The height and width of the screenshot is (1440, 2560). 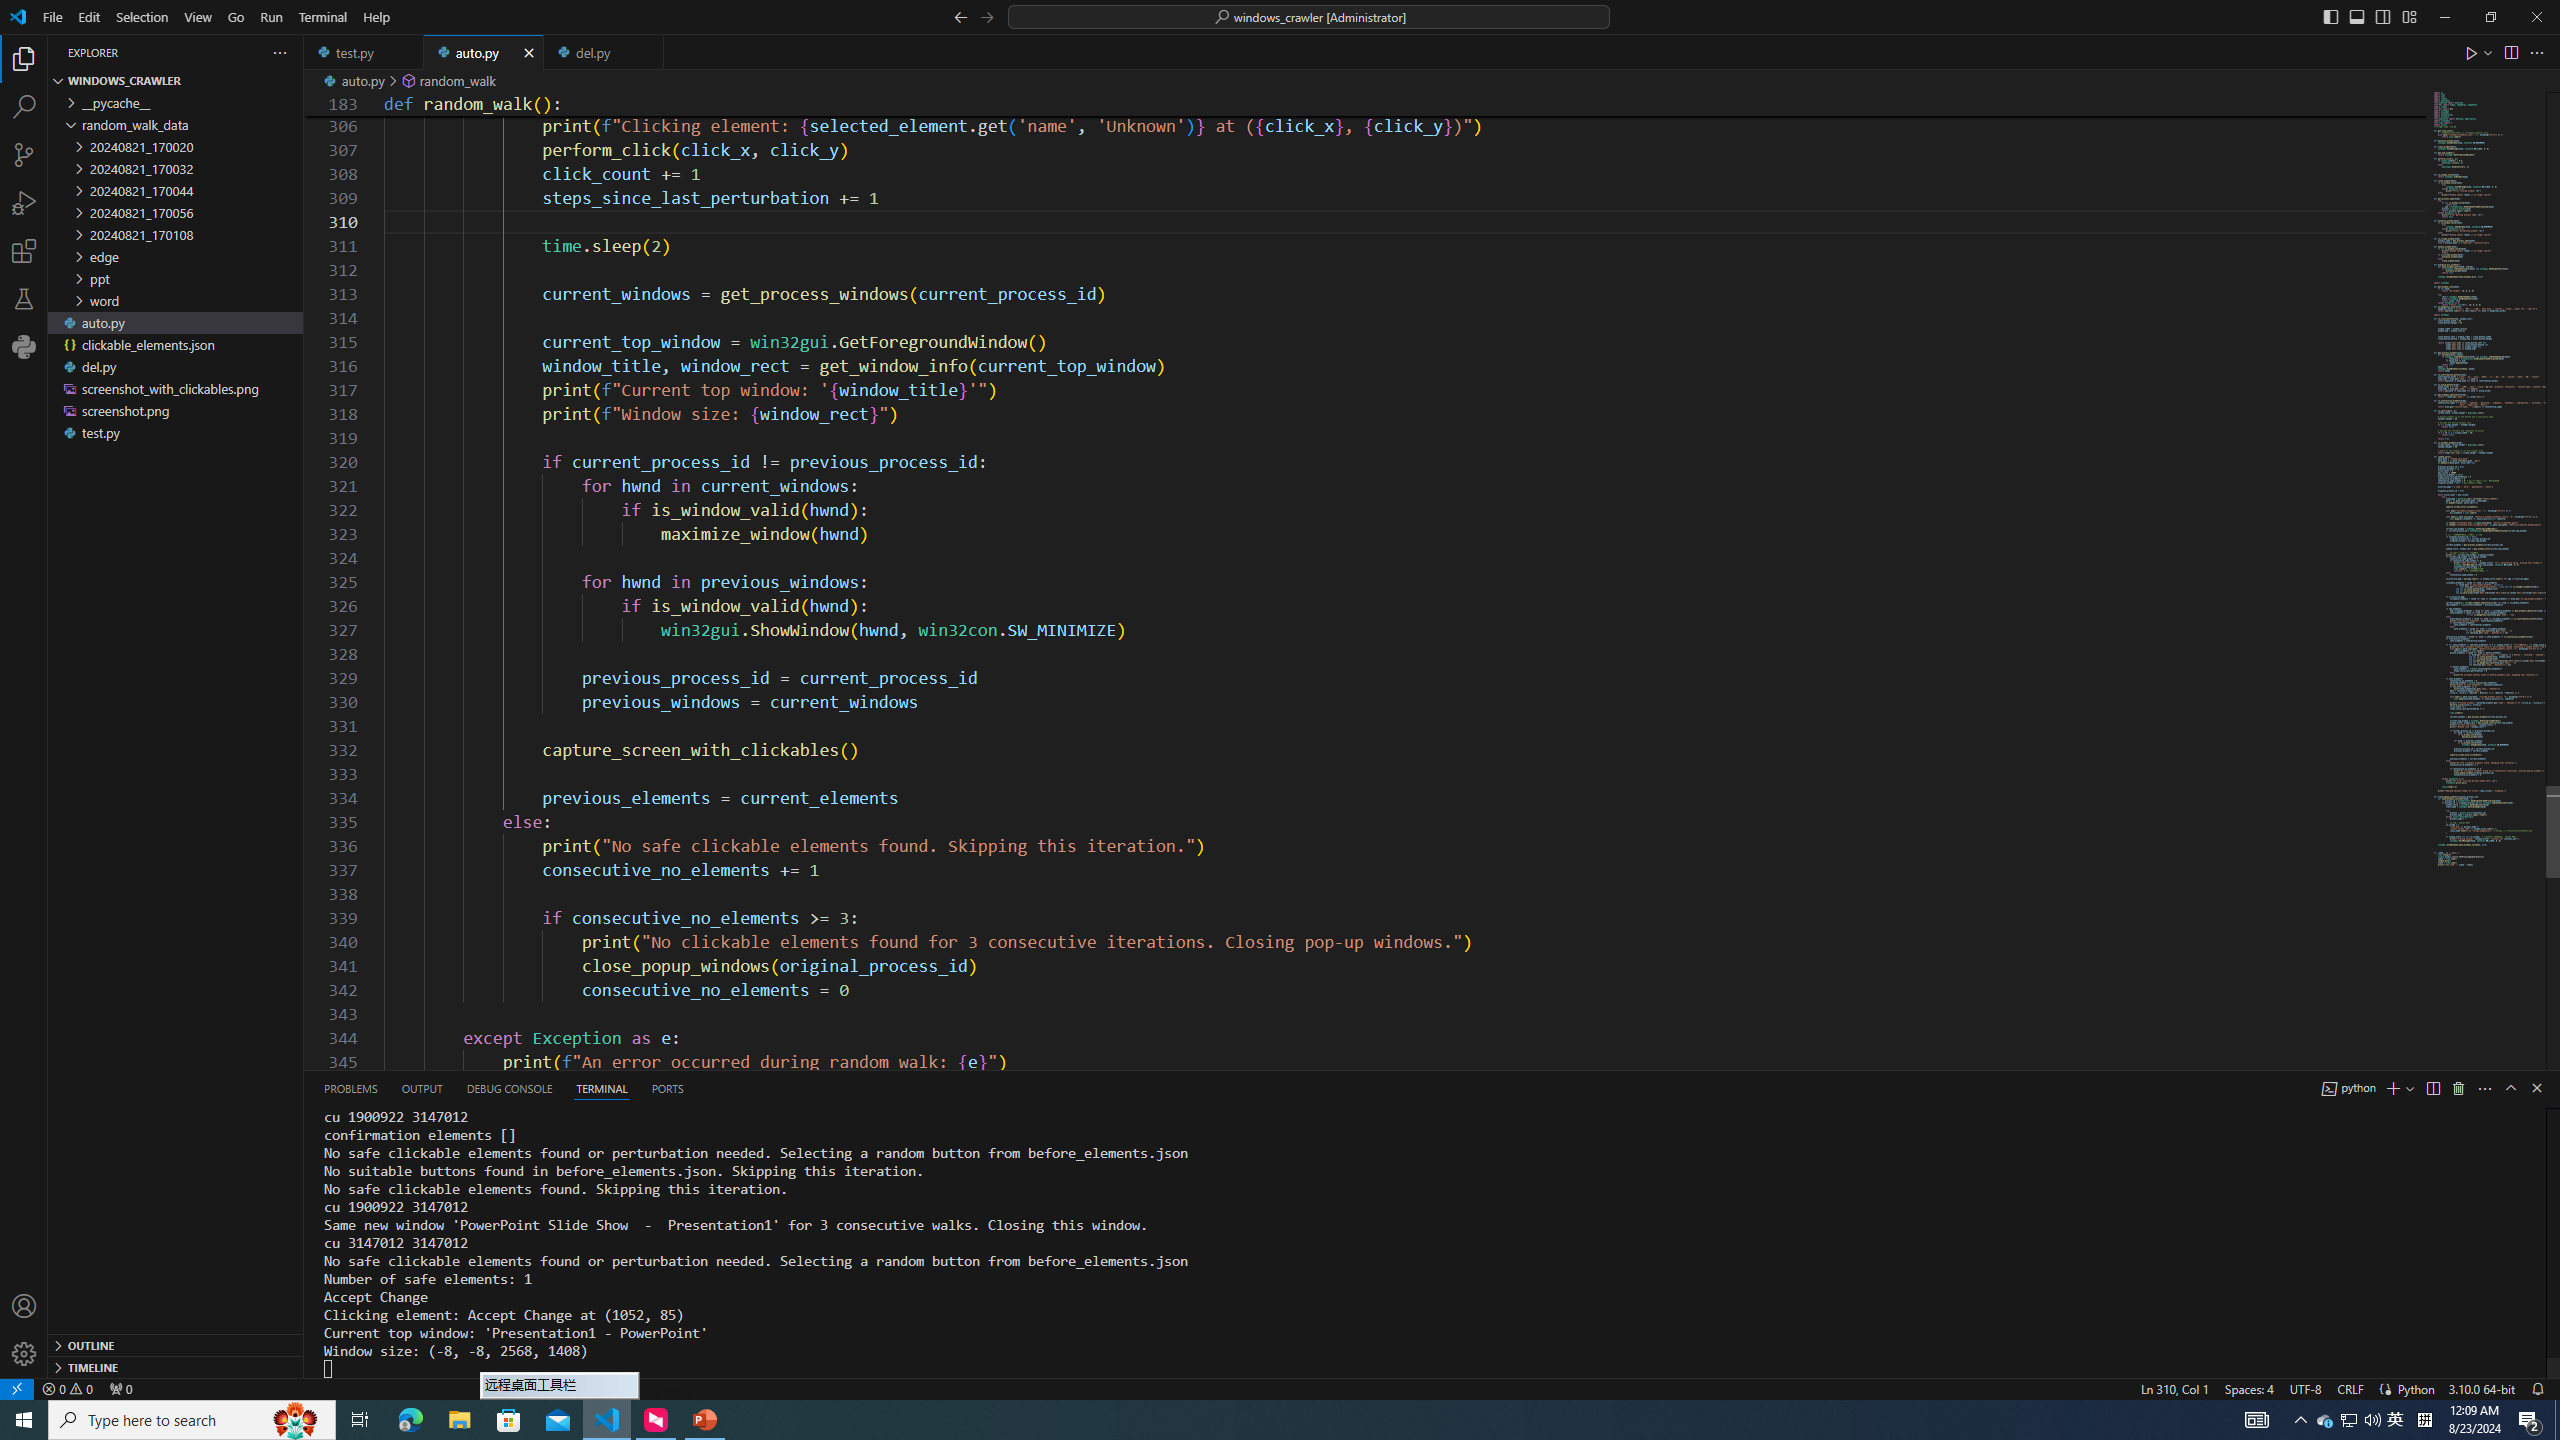 What do you see at coordinates (2330, 16) in the screenshot?
I see `Toggle Primary Side Bar (Ctrl+B)` at bounding box center [2330, 16].